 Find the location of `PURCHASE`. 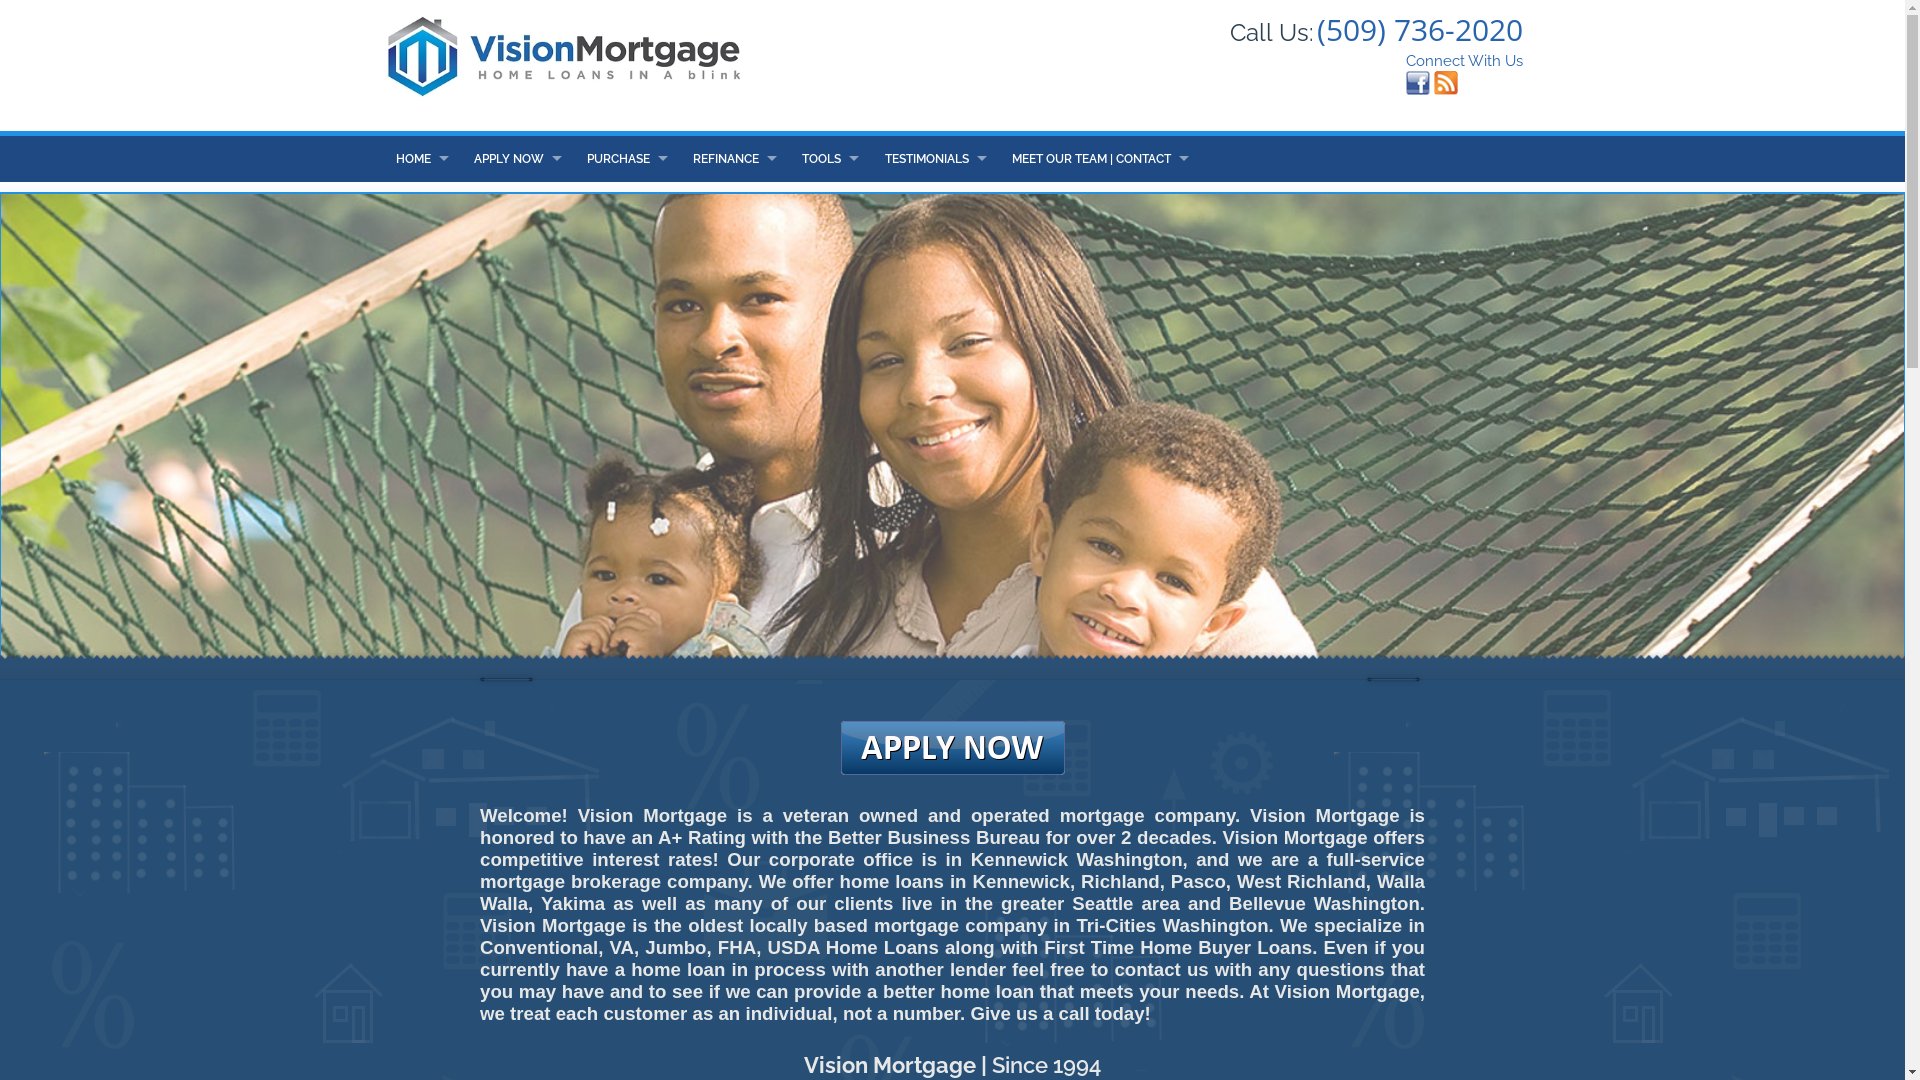

PURCHASE is located at coordinates (627, 159).